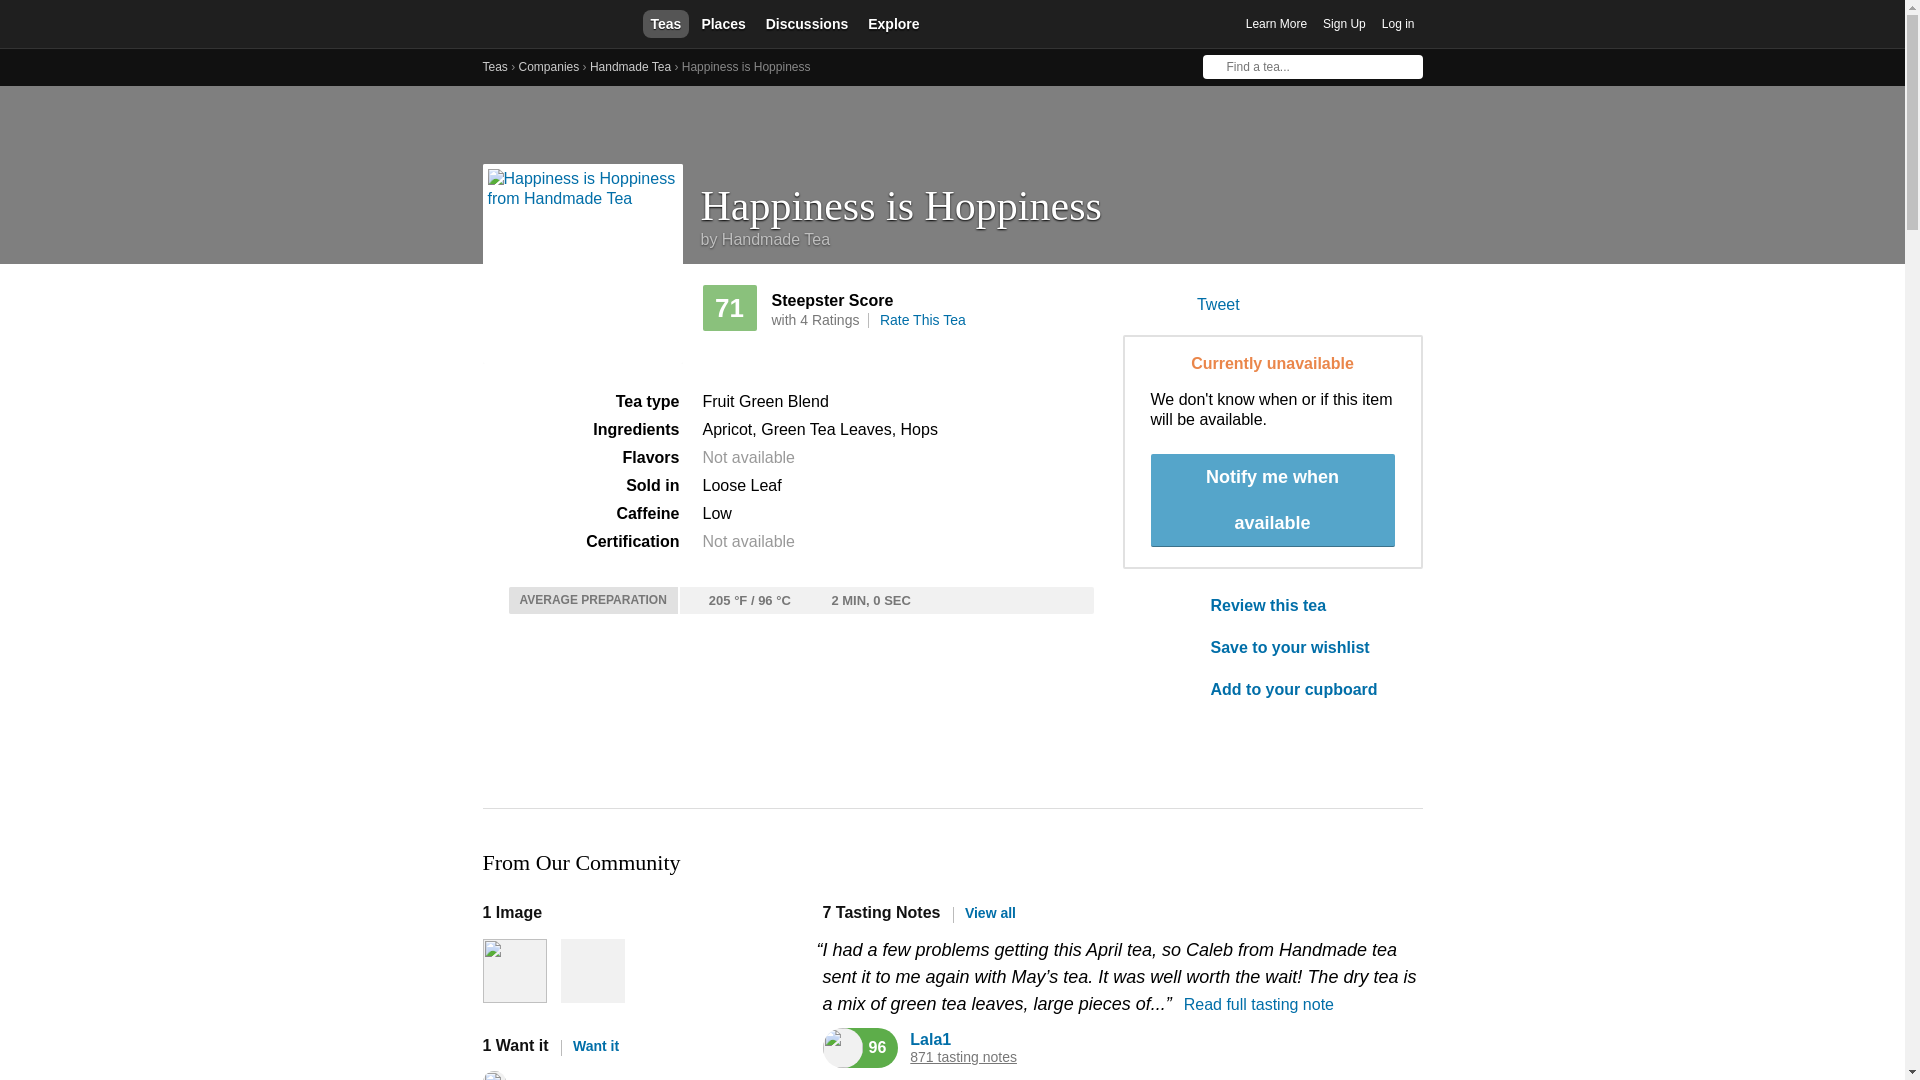  Describe the element at coordinates (630, 67) in the screenshot. I see `Handmade Tea` at that location.